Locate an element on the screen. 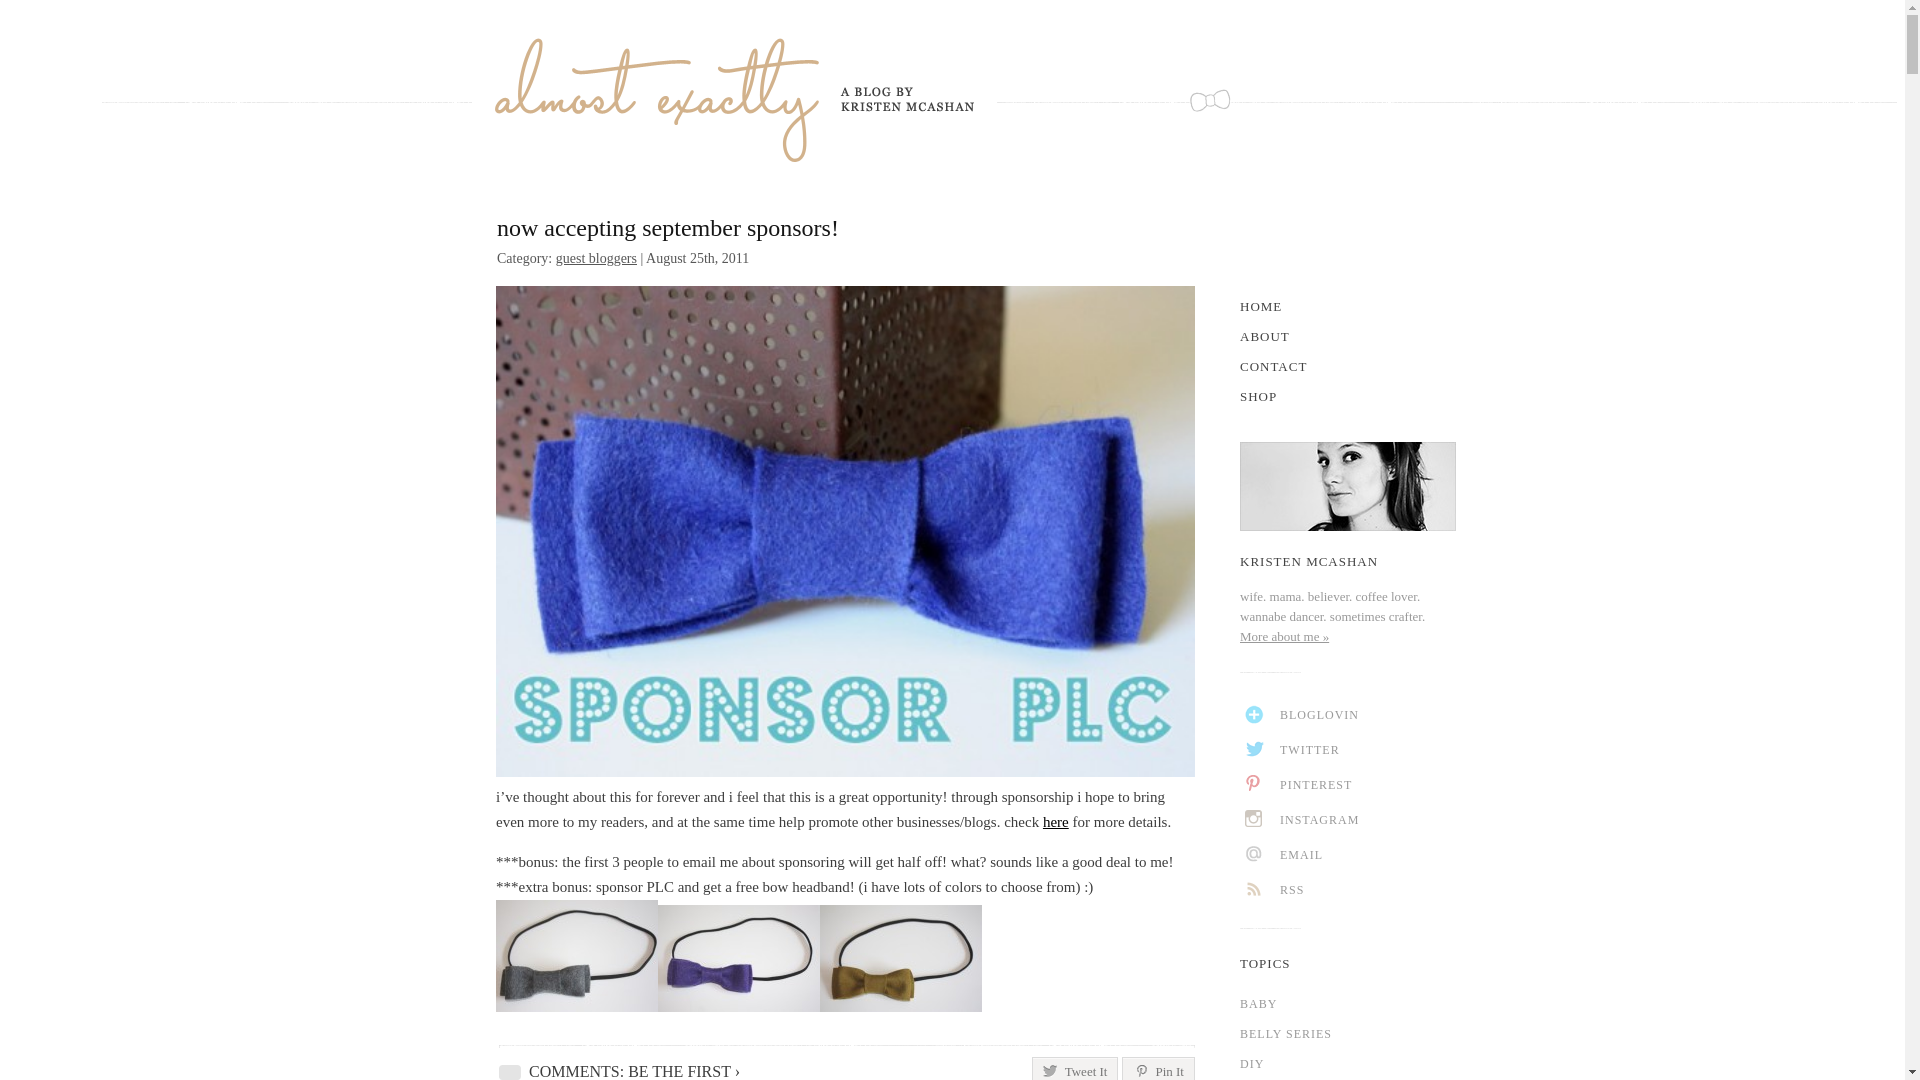 This screenshot has height=1080, width=1920. CONTACT is located at coordinates (1348, 367).